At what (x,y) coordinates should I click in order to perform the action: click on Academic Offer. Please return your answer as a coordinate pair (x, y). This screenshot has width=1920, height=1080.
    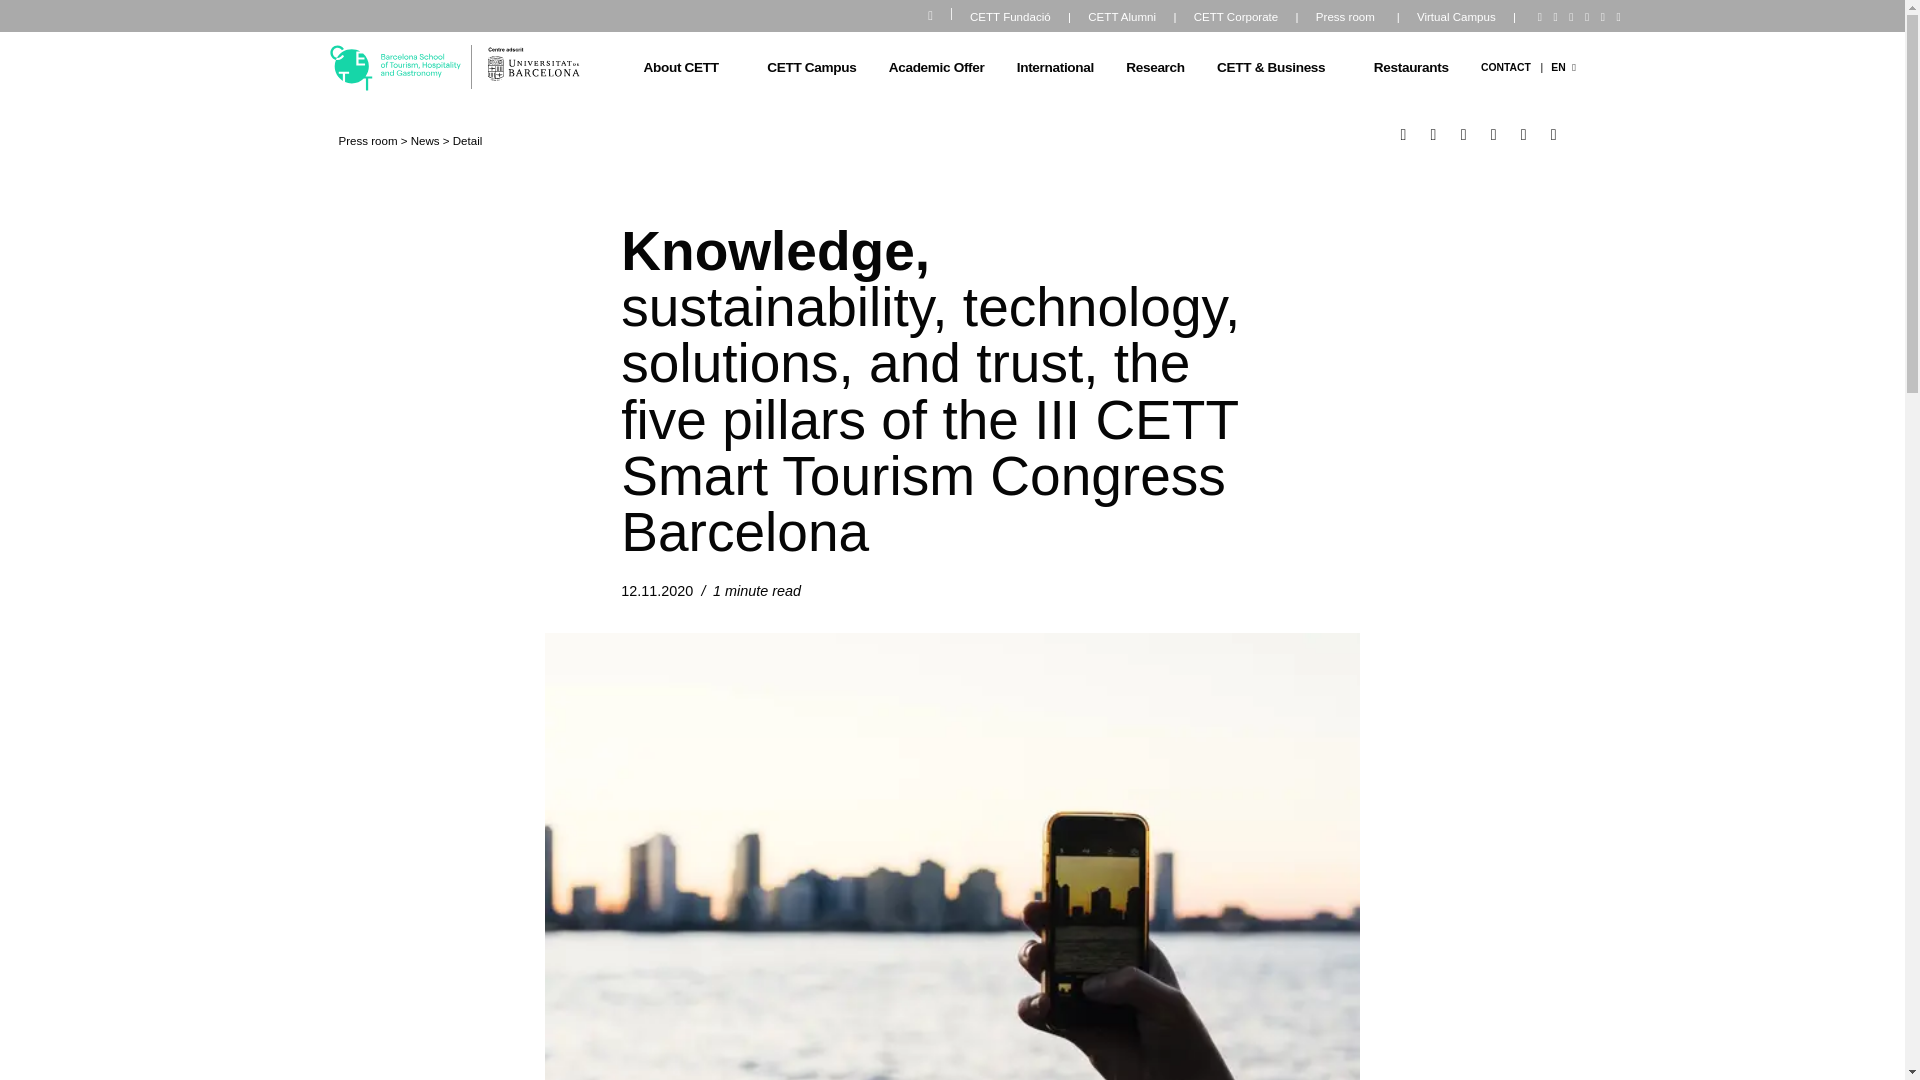
    Looking at the image, I should click on (936, 68).